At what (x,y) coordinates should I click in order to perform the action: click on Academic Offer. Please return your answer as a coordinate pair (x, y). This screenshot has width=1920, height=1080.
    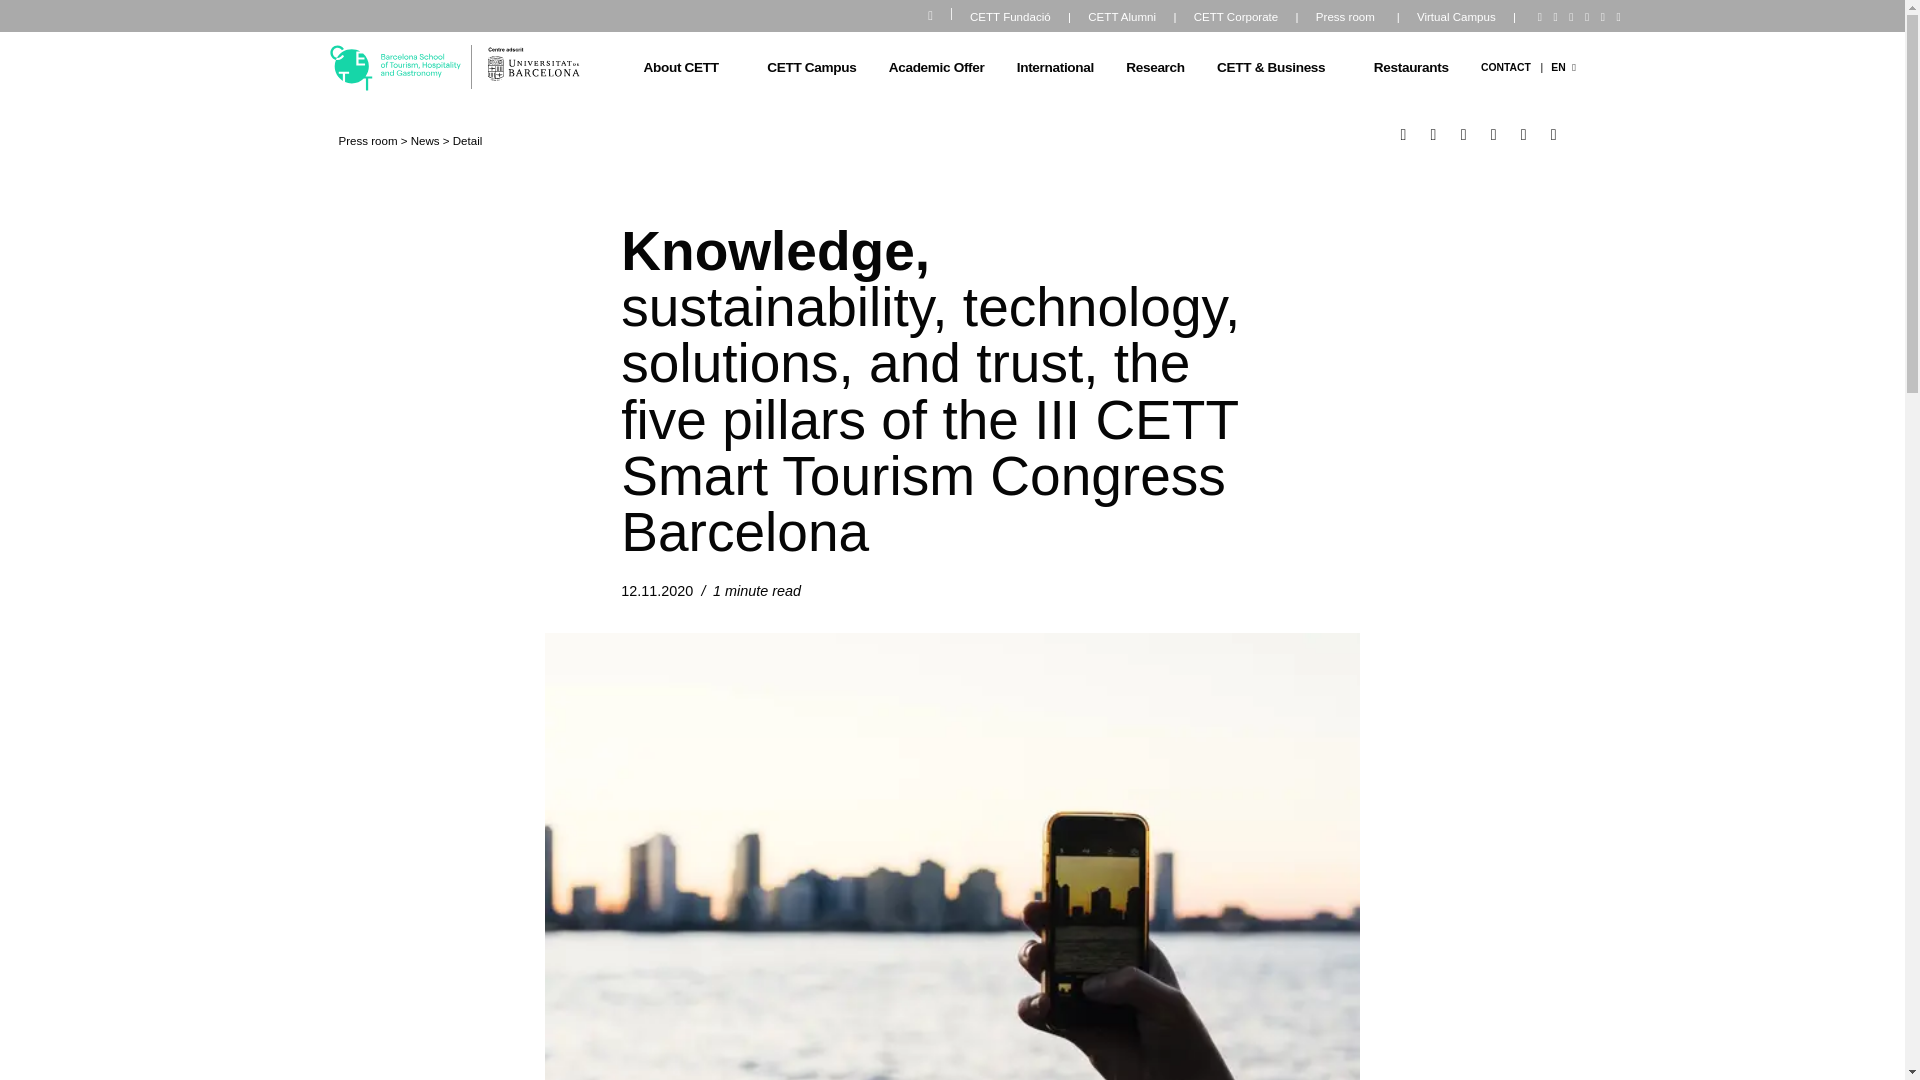
    Looking at the image, I should click on (936, 68).